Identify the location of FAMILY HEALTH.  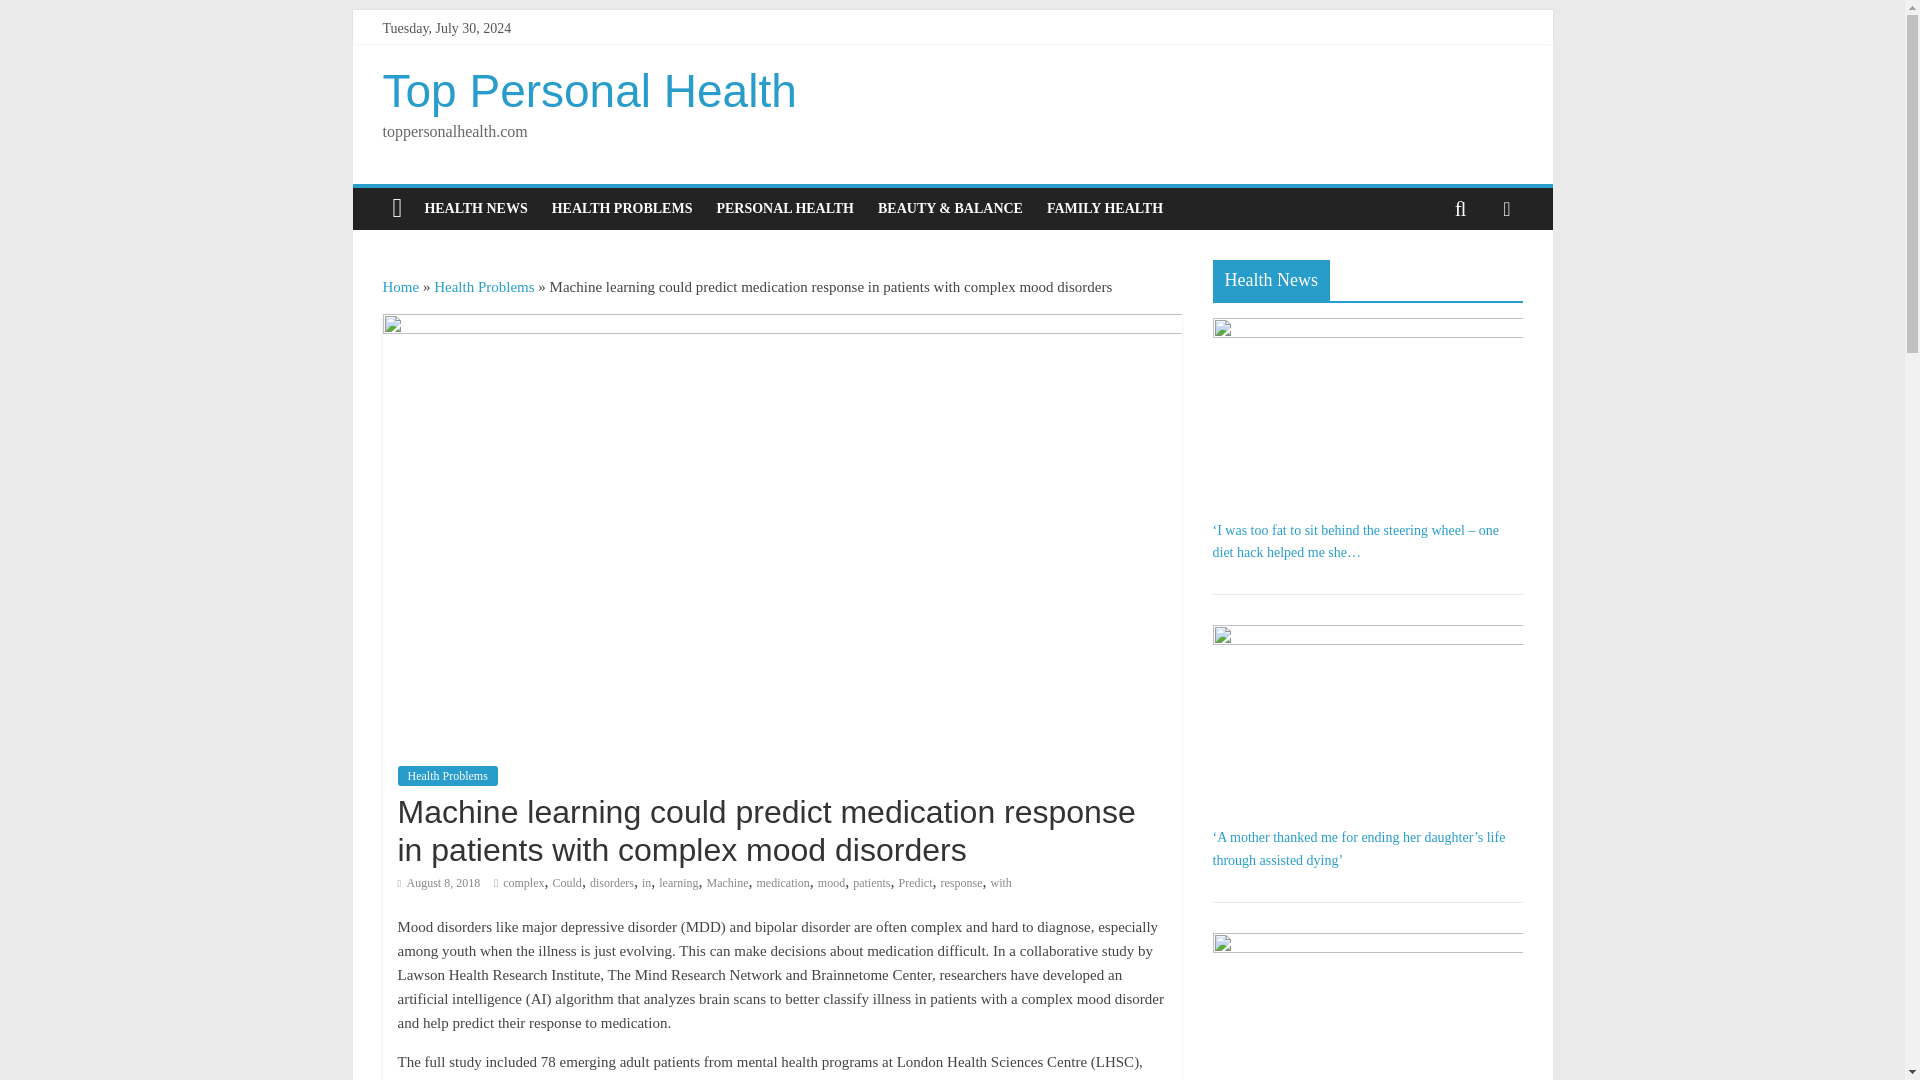
(1104, 208).